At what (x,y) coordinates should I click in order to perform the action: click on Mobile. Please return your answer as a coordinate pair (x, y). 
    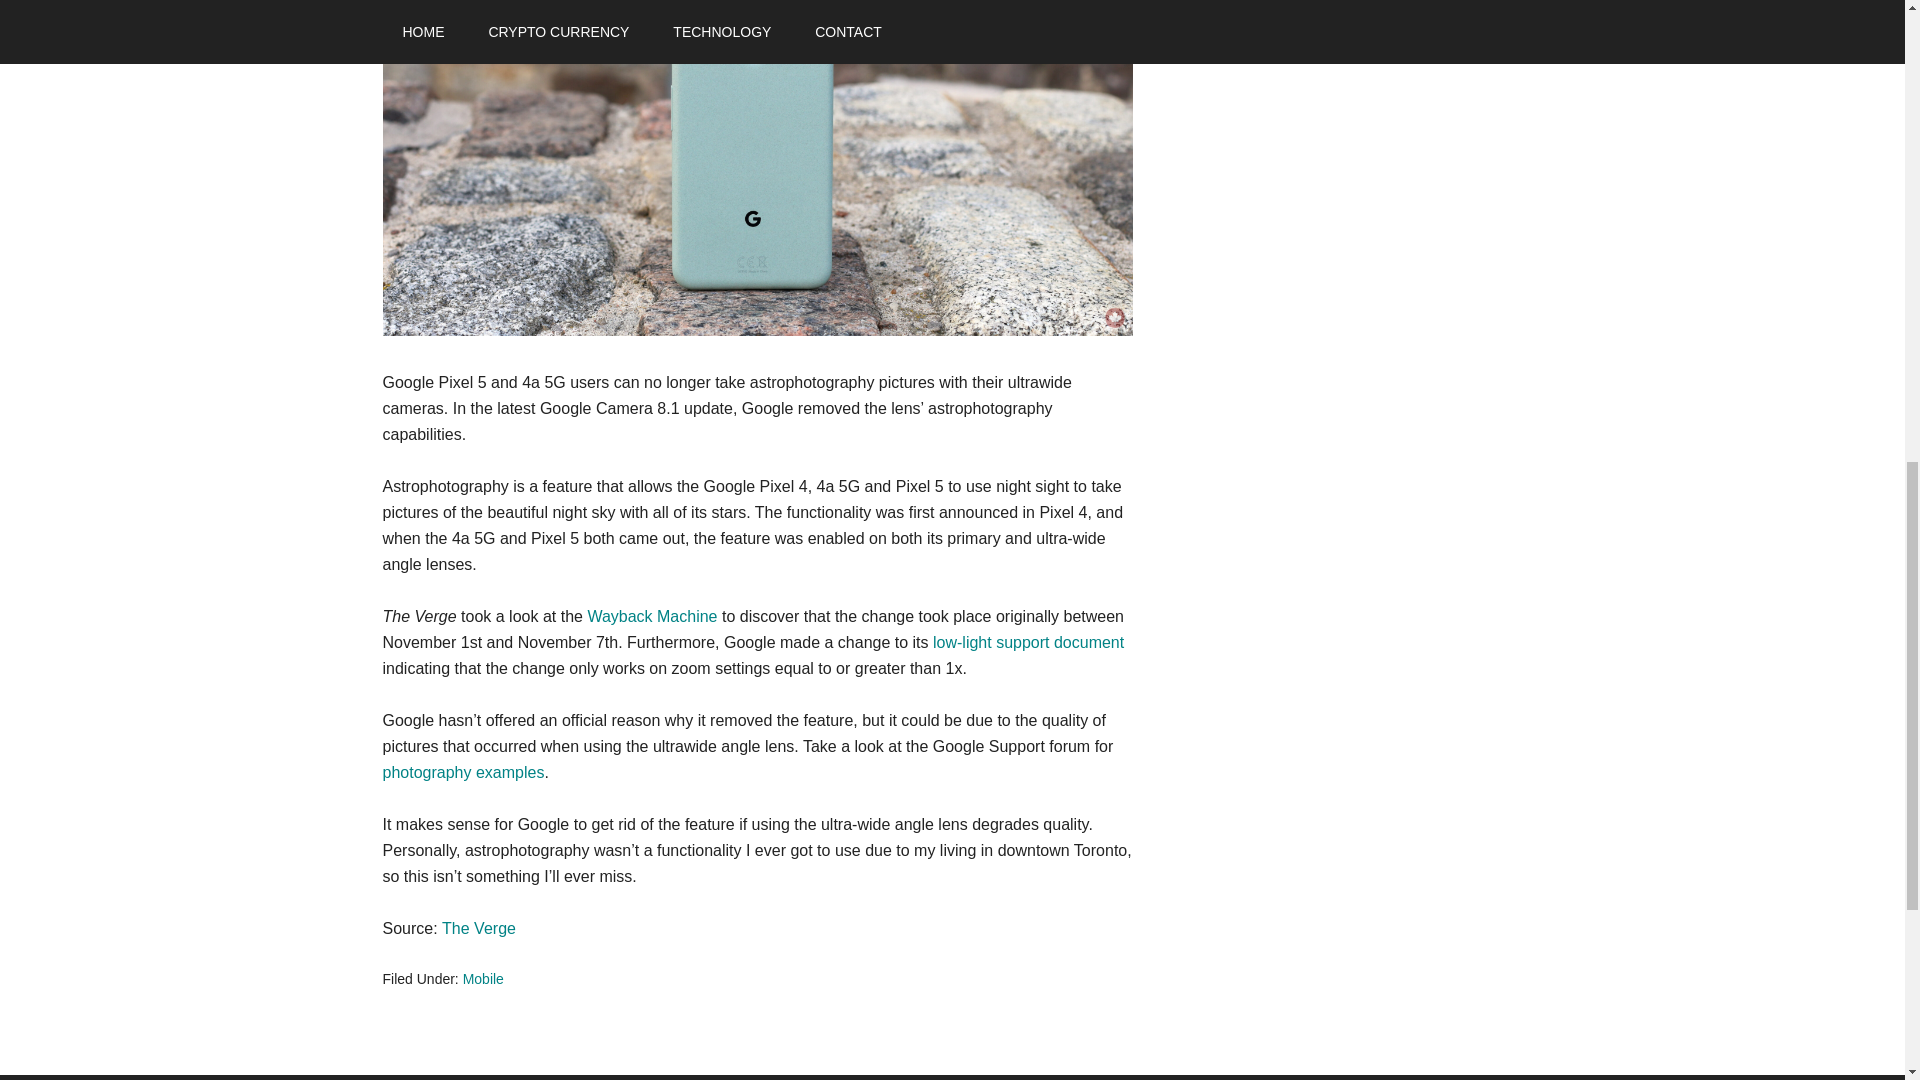
    Looking at the image, I should click on (482, 978).